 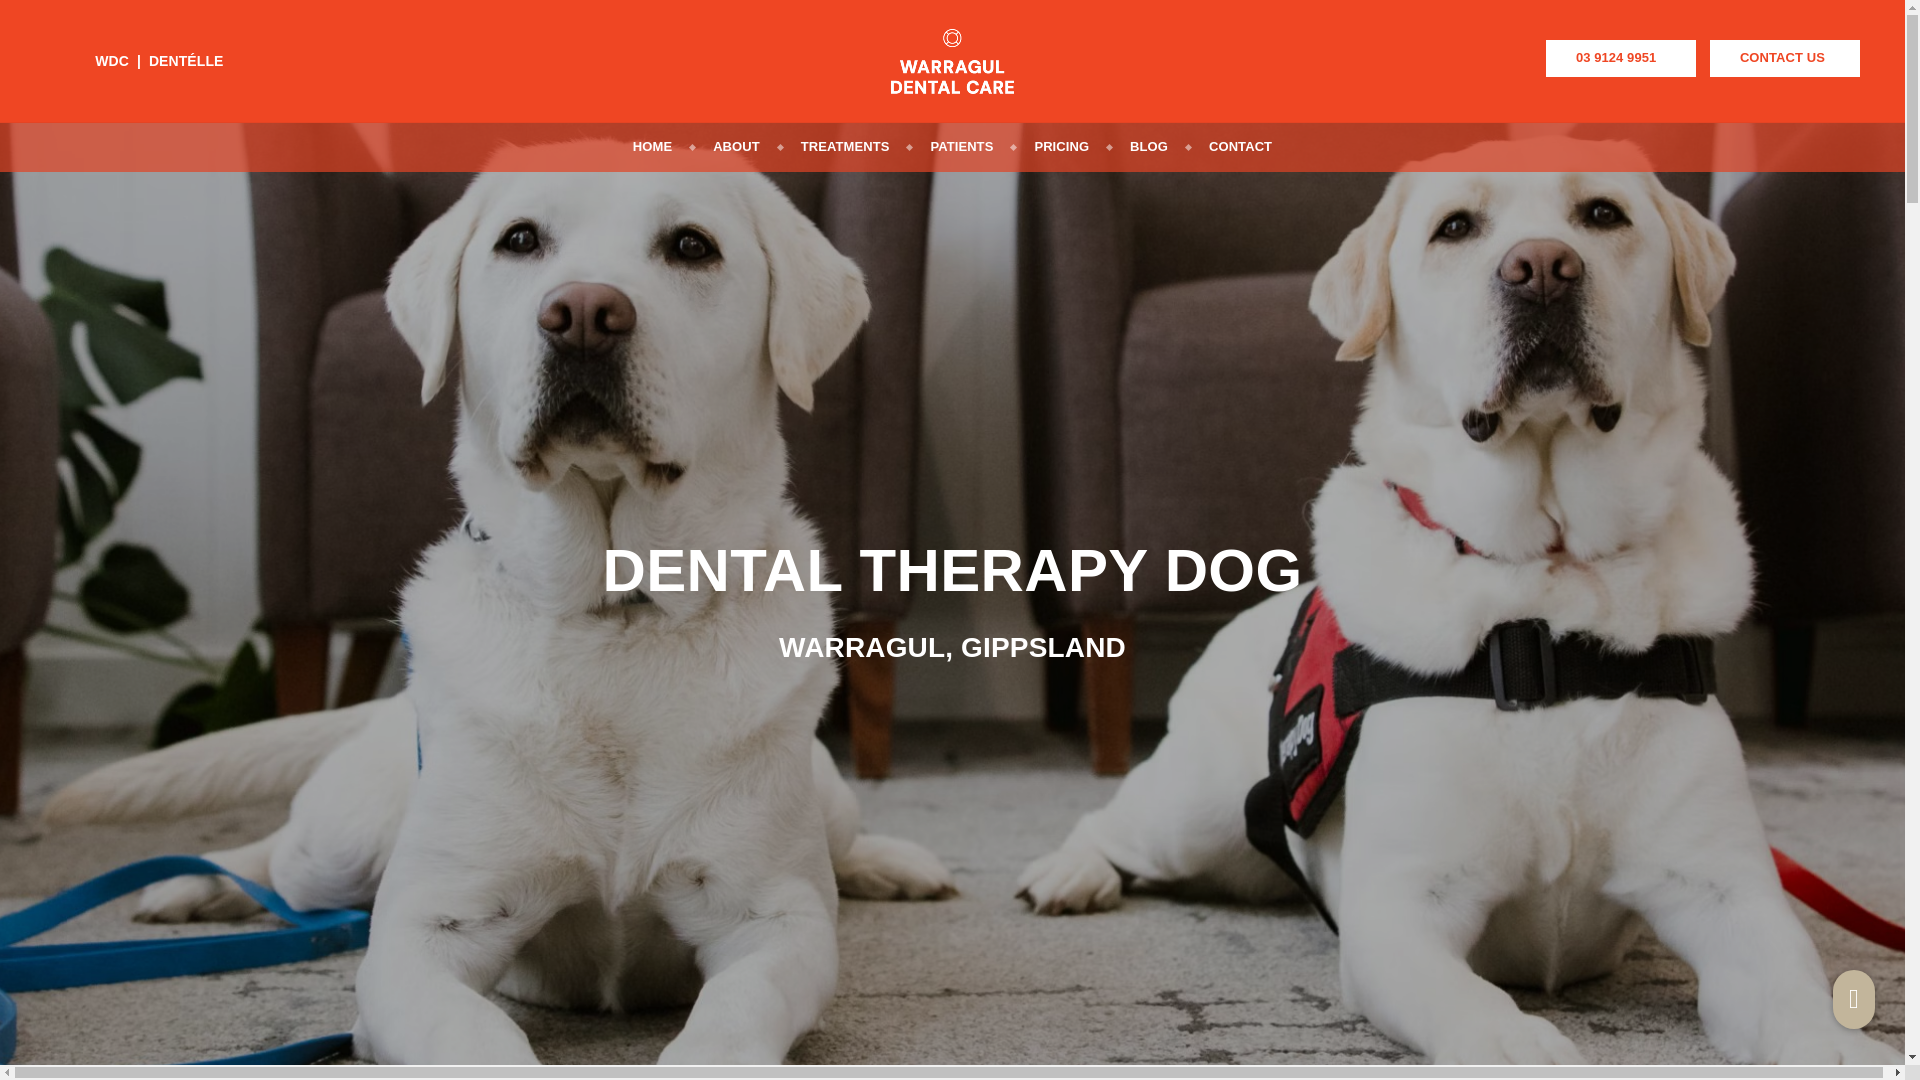 I want to click on HOME, so click(x=652, y=151).